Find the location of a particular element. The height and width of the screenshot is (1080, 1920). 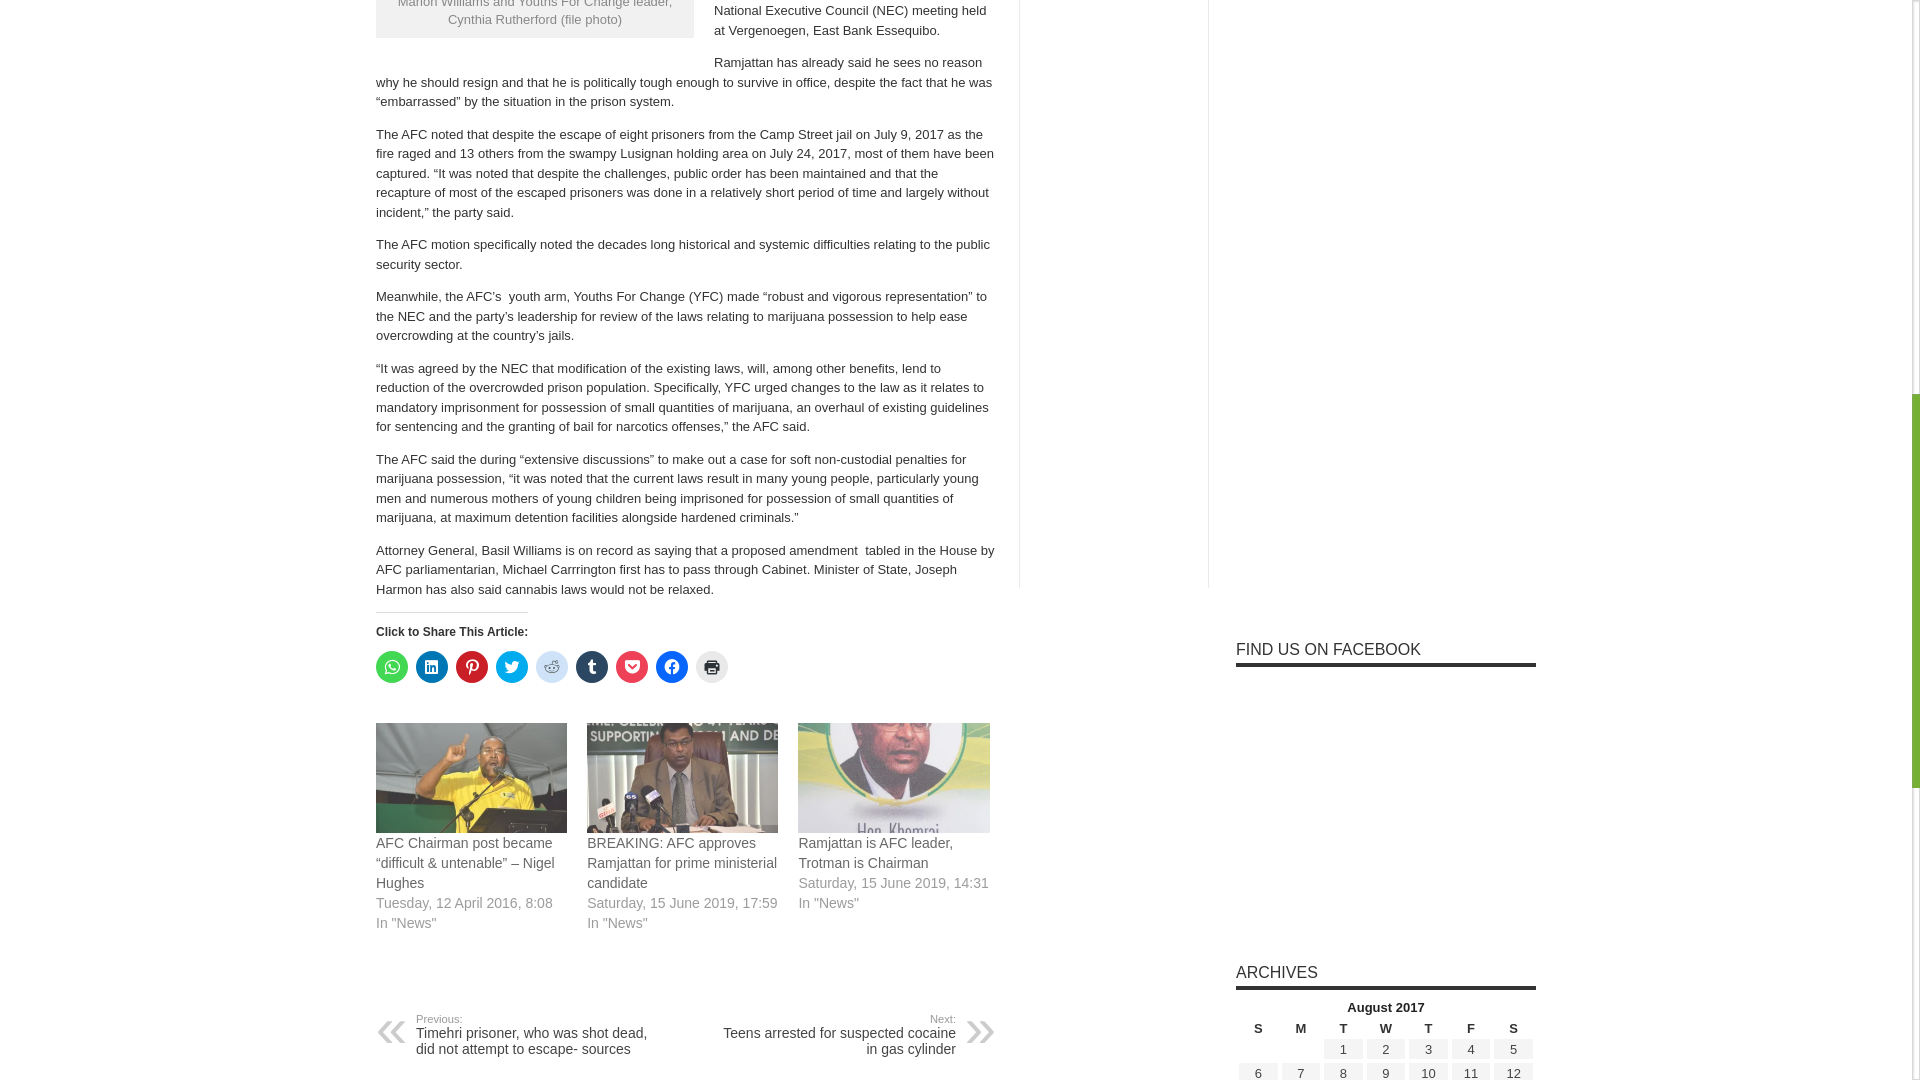

Click to share on Pocket is located at coordinates (632, 666).